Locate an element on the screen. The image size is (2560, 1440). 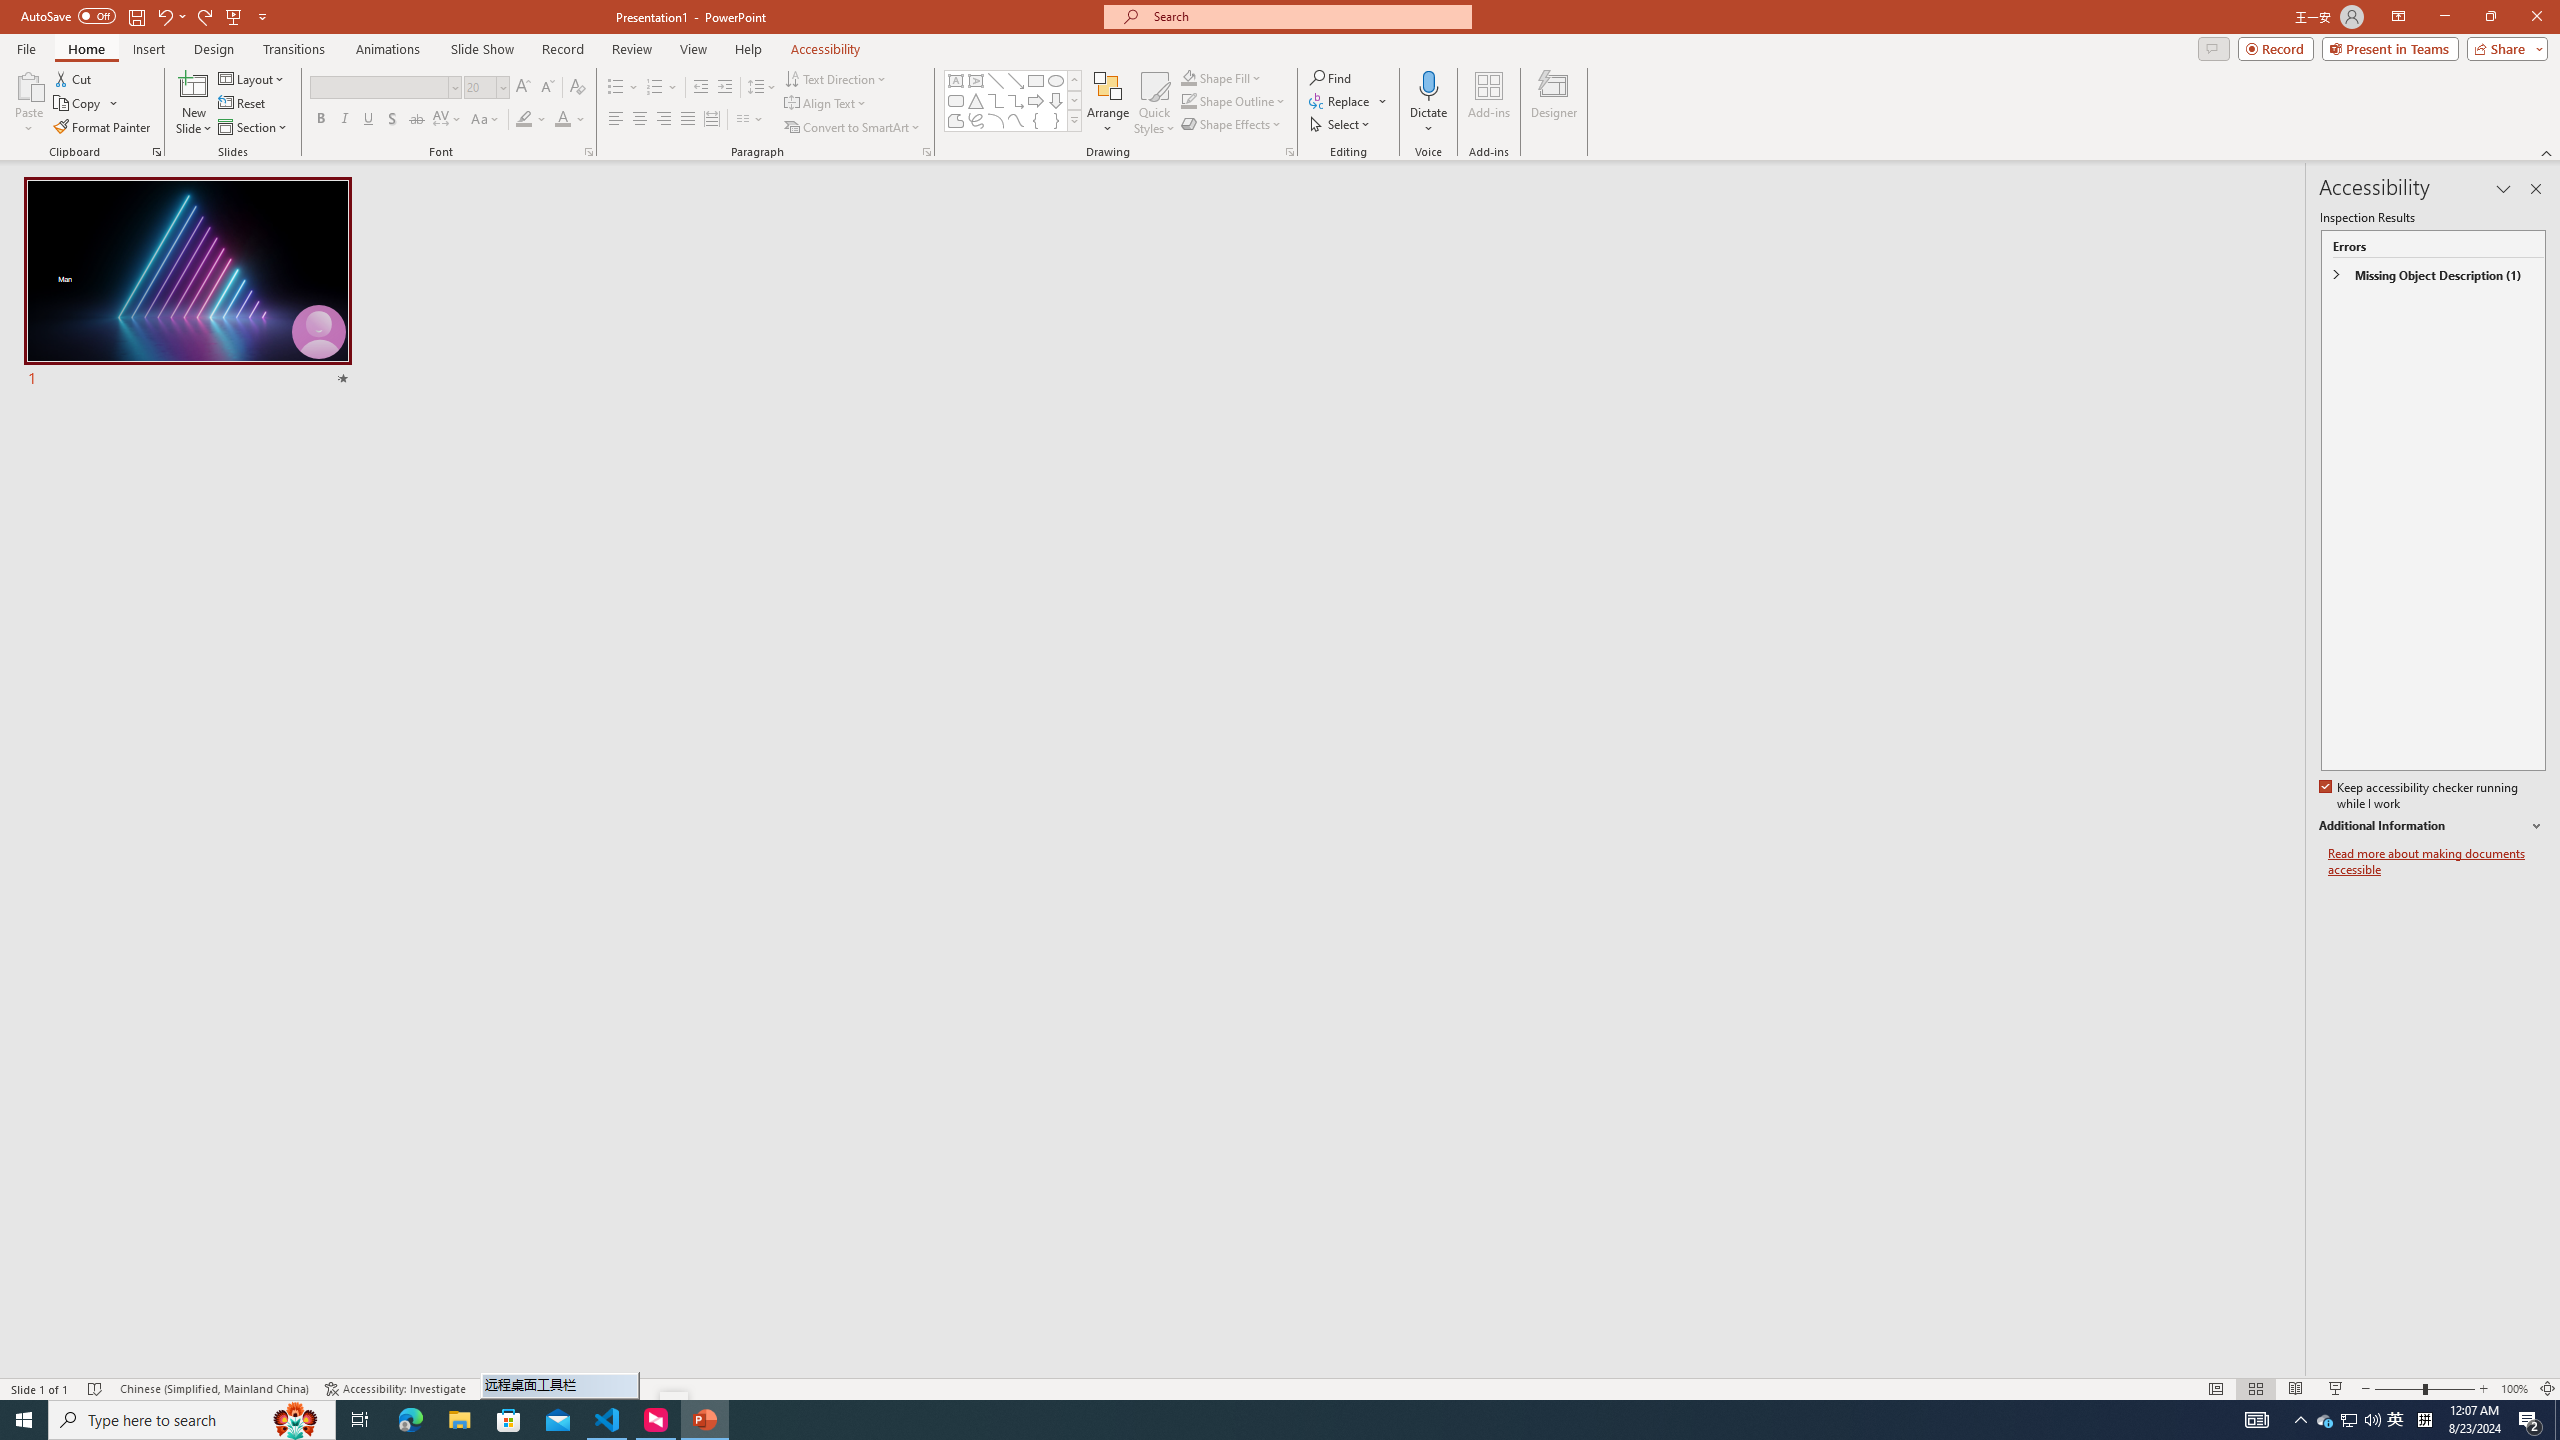
AutomationID: ShapesInsertGallery is located at coordinates (1014, 101).